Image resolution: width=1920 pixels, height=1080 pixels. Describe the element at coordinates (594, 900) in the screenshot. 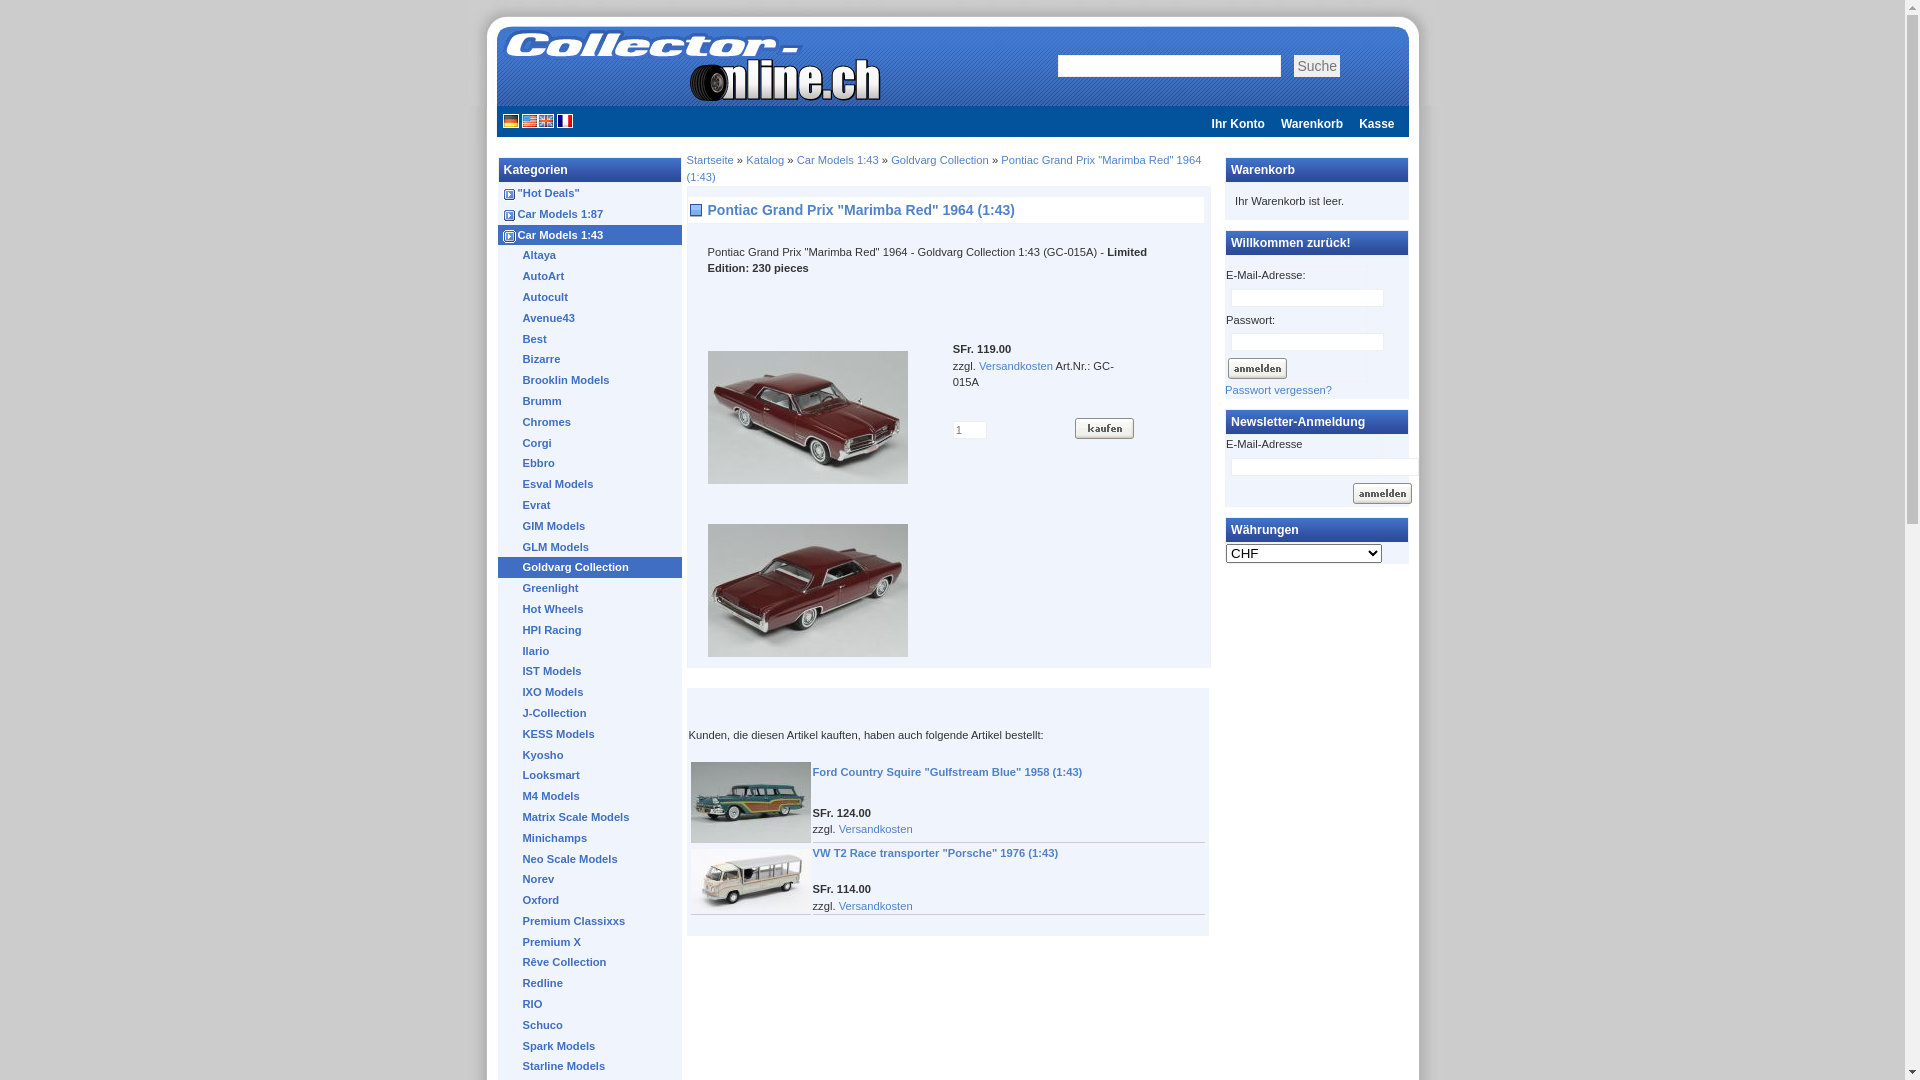

I see `Oxford` at that location.